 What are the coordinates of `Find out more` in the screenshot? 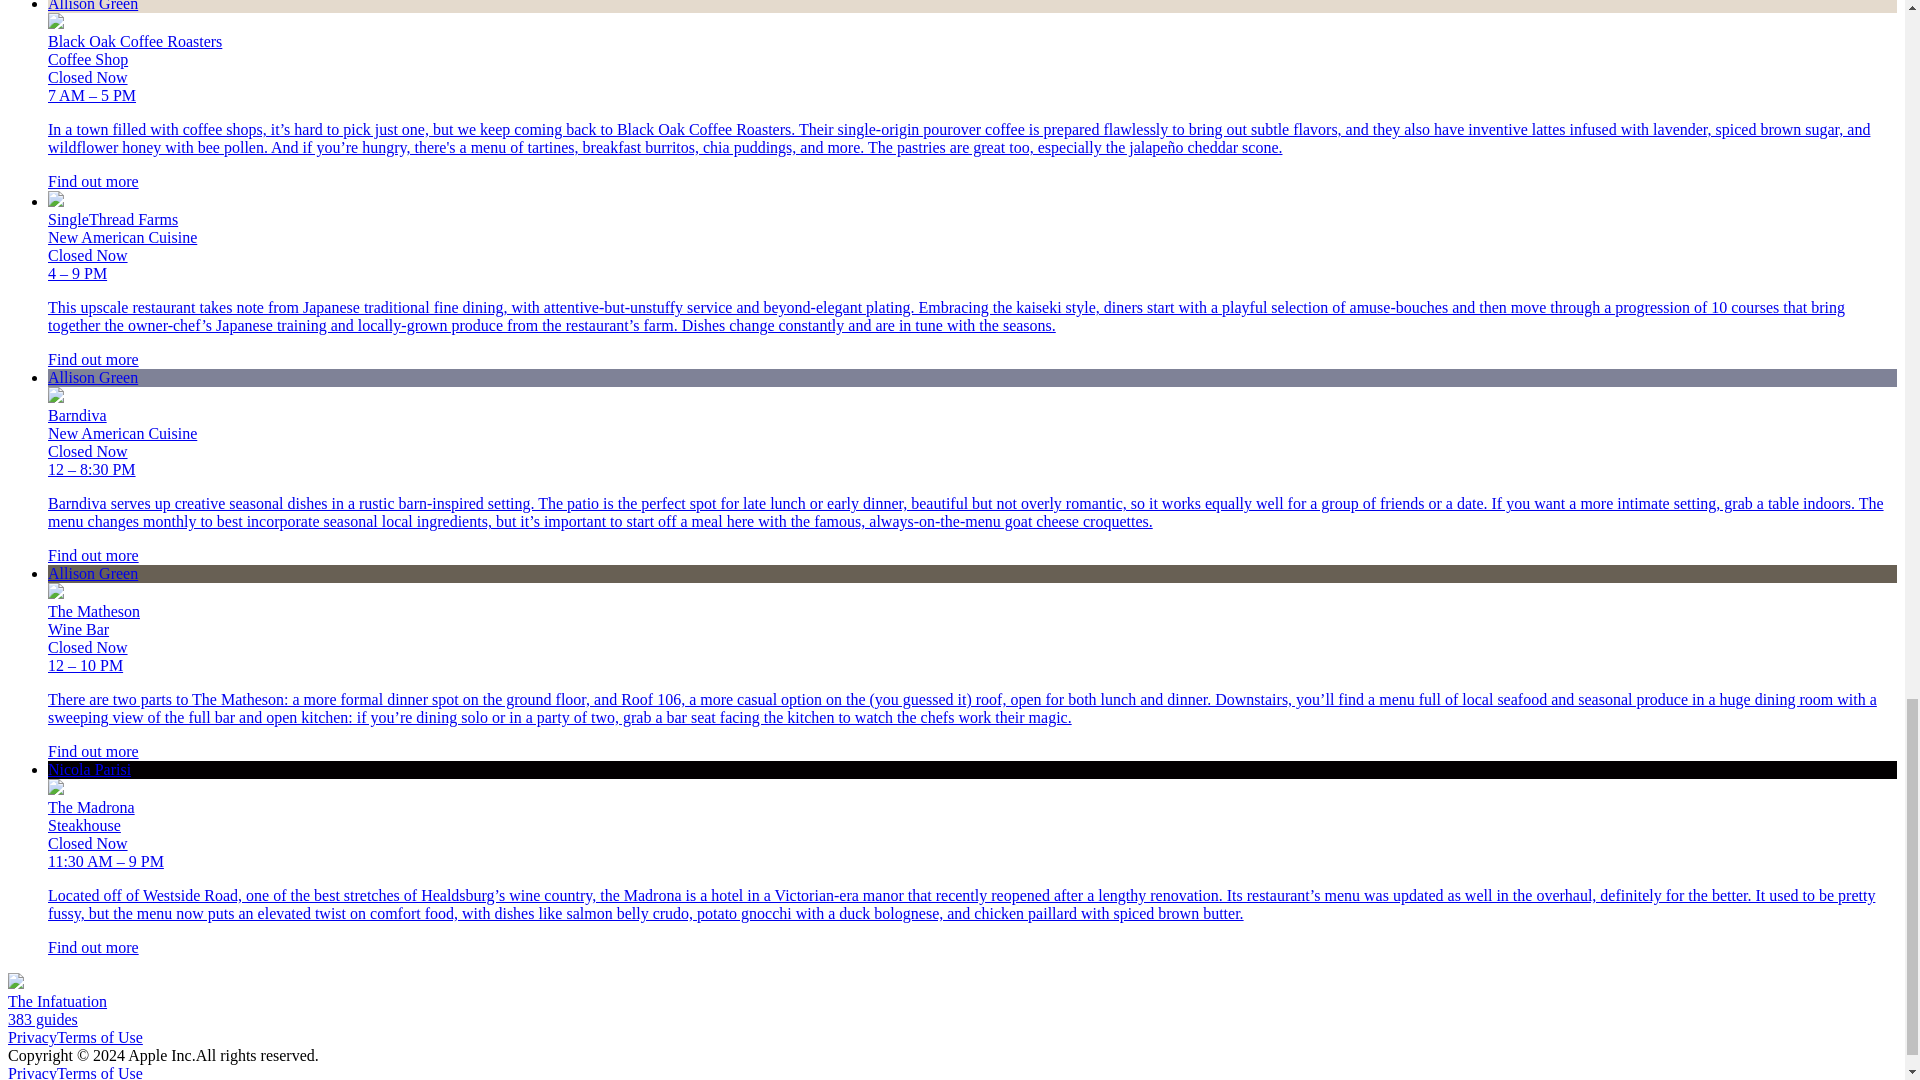 It's located at (93, 946).